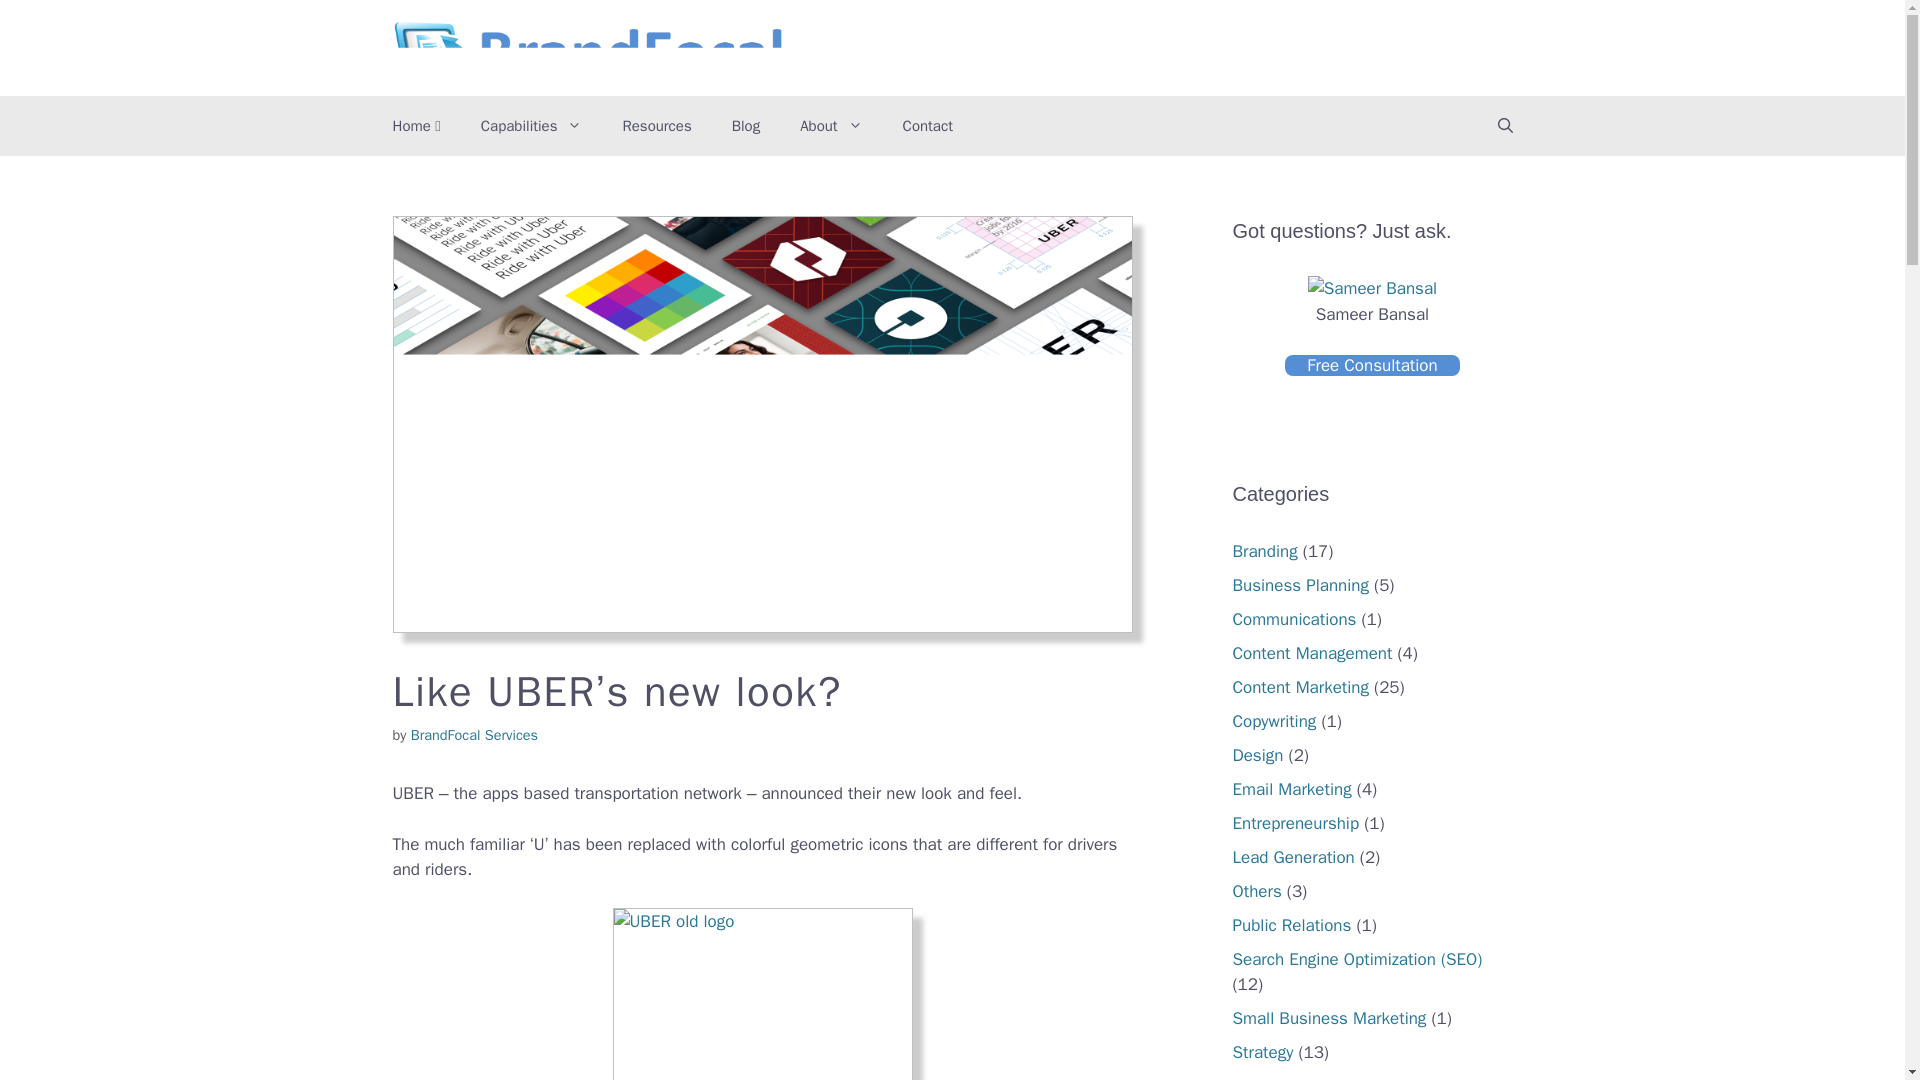  What do you see at coordinates (746, 126) in the screenshot?
I see `Blog` at bounding box center [746, 126].